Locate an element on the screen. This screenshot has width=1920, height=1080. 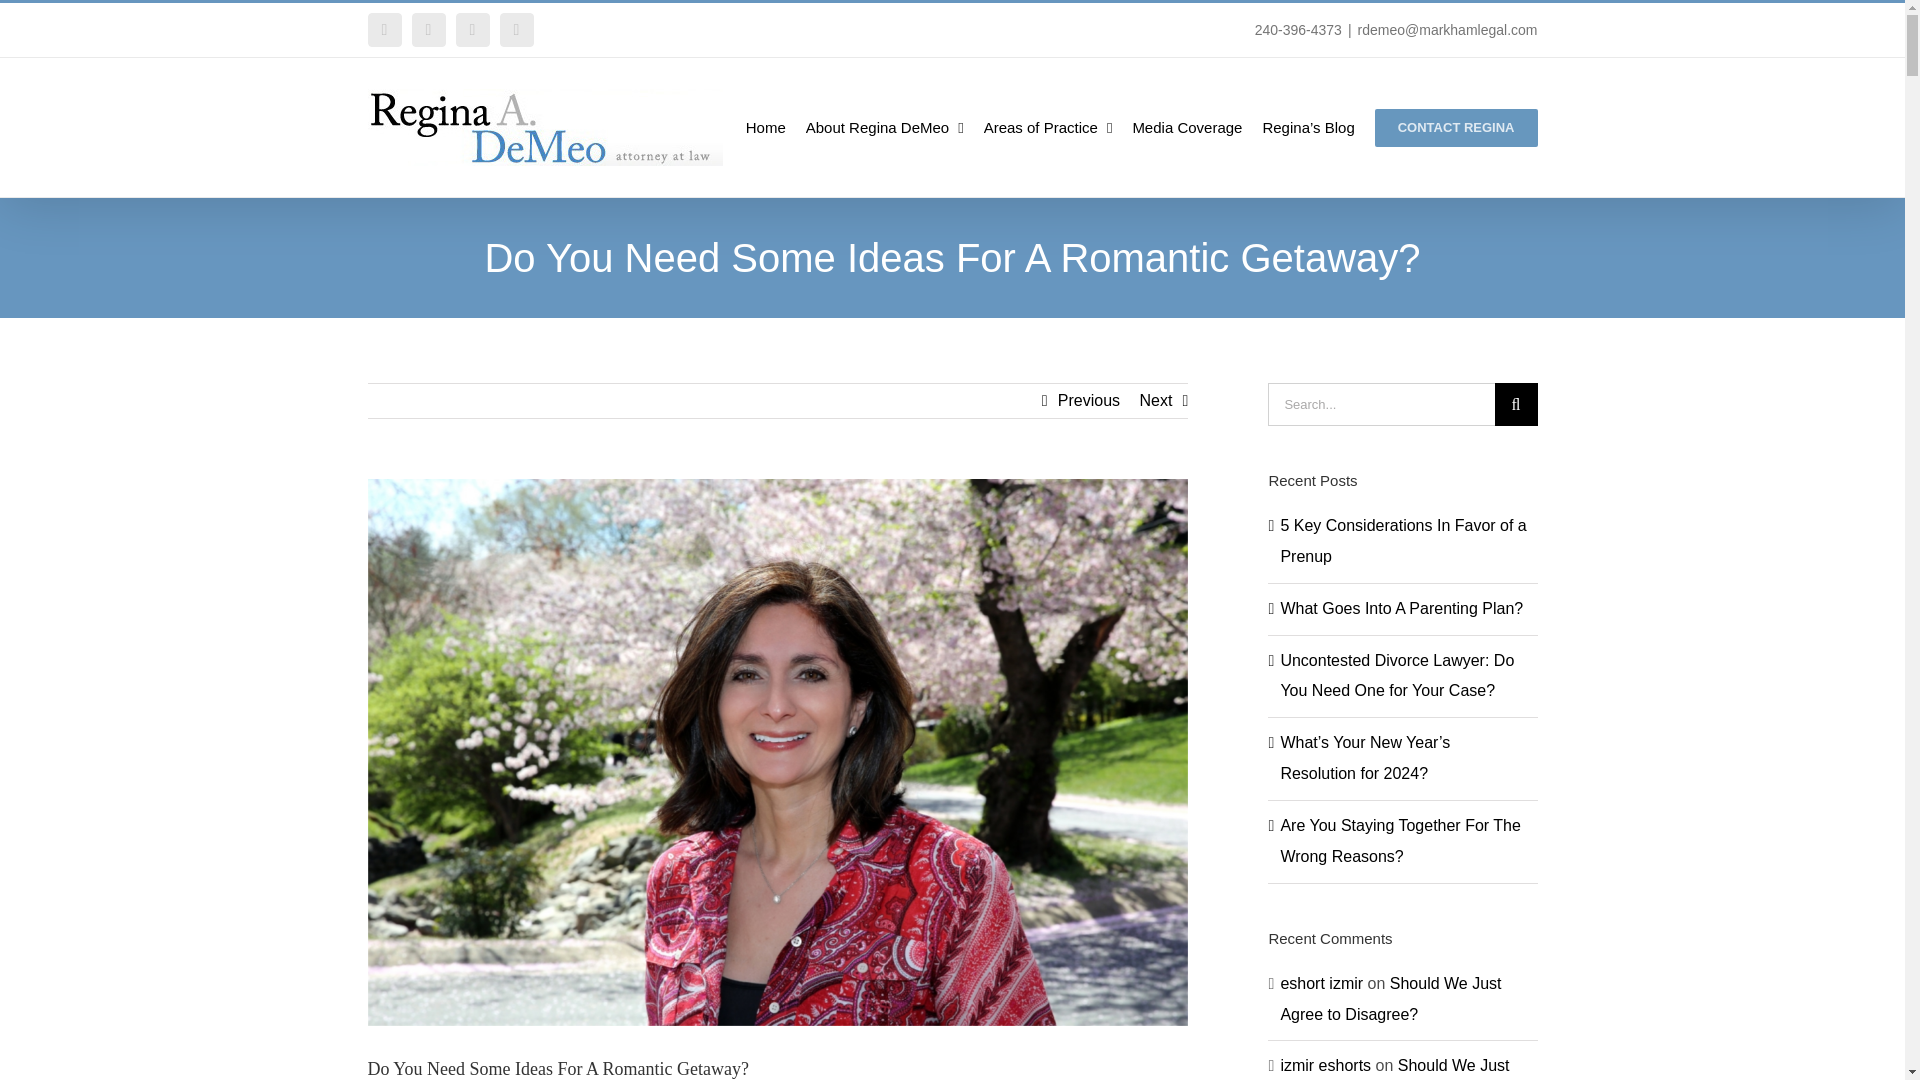
YouTube is located at coordinates (516, 30).